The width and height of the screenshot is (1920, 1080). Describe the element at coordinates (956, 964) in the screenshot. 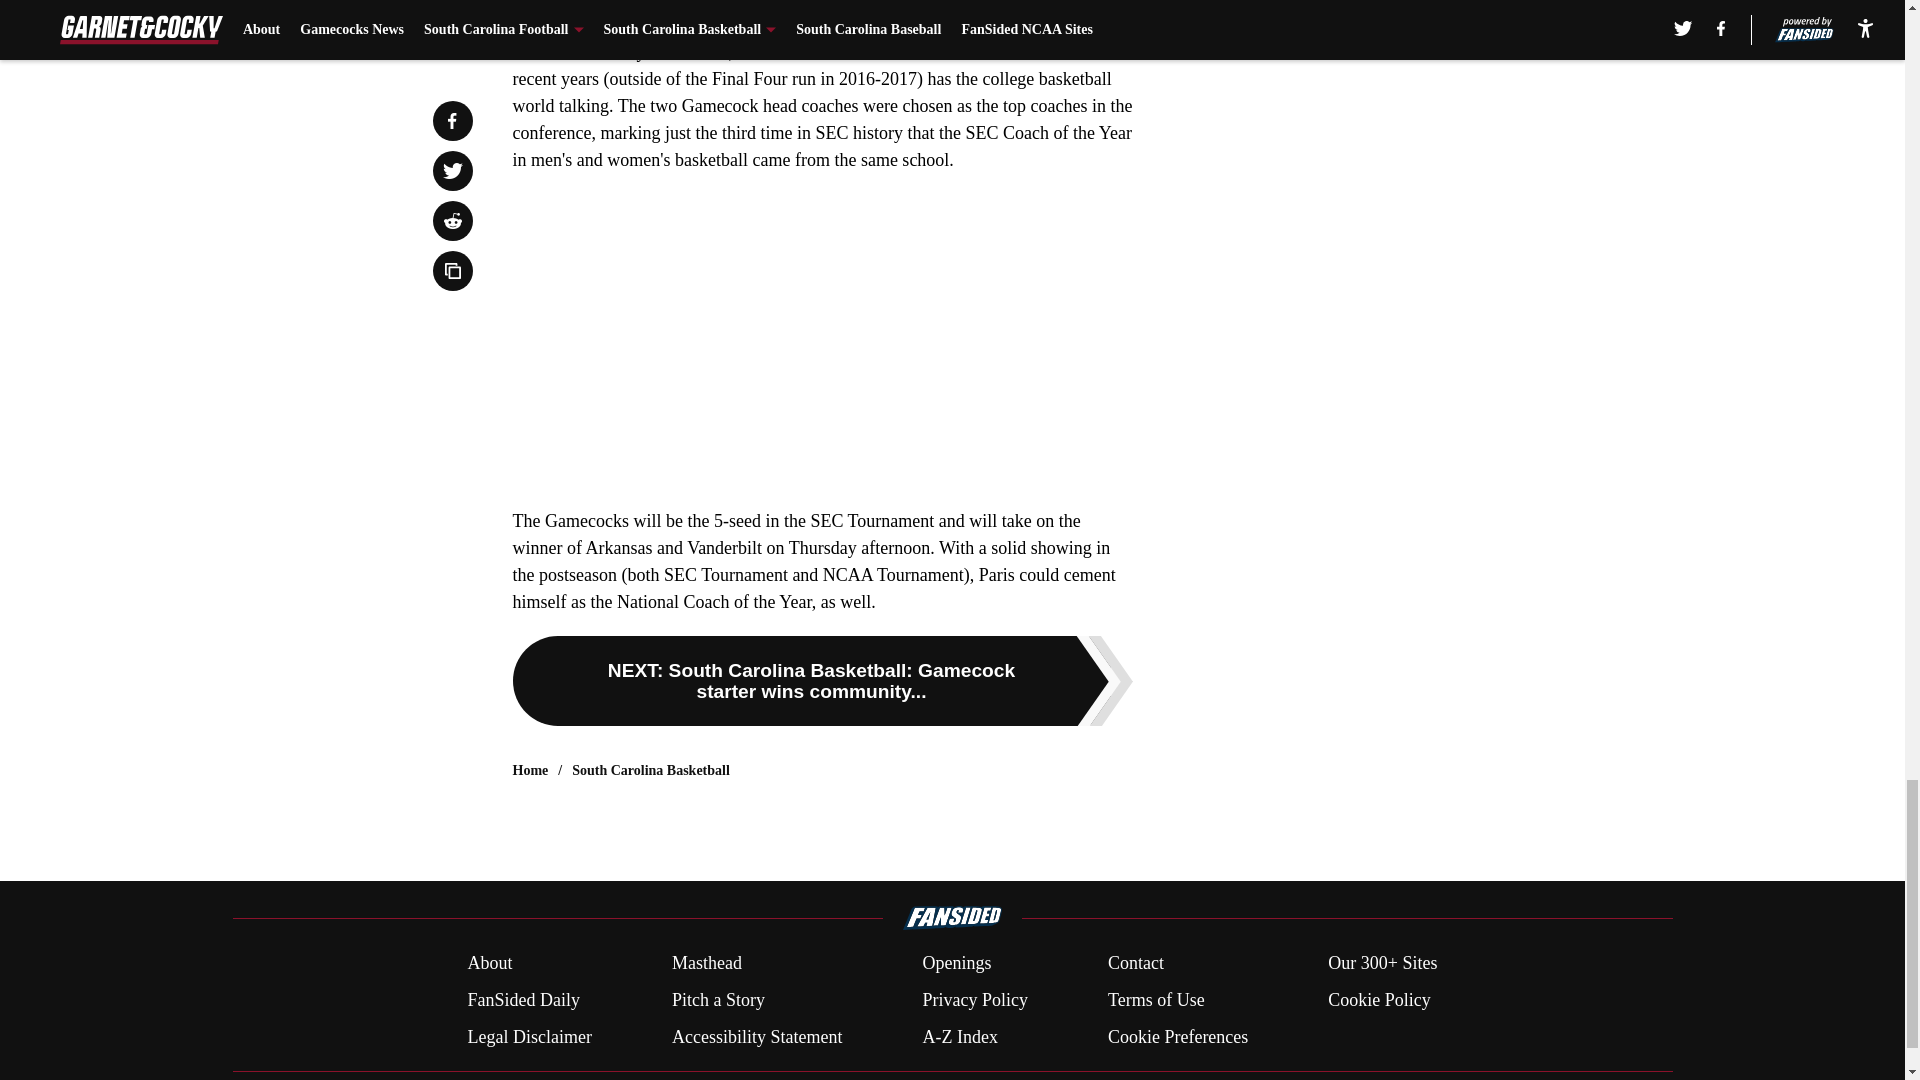

I see `Openings` at that location.